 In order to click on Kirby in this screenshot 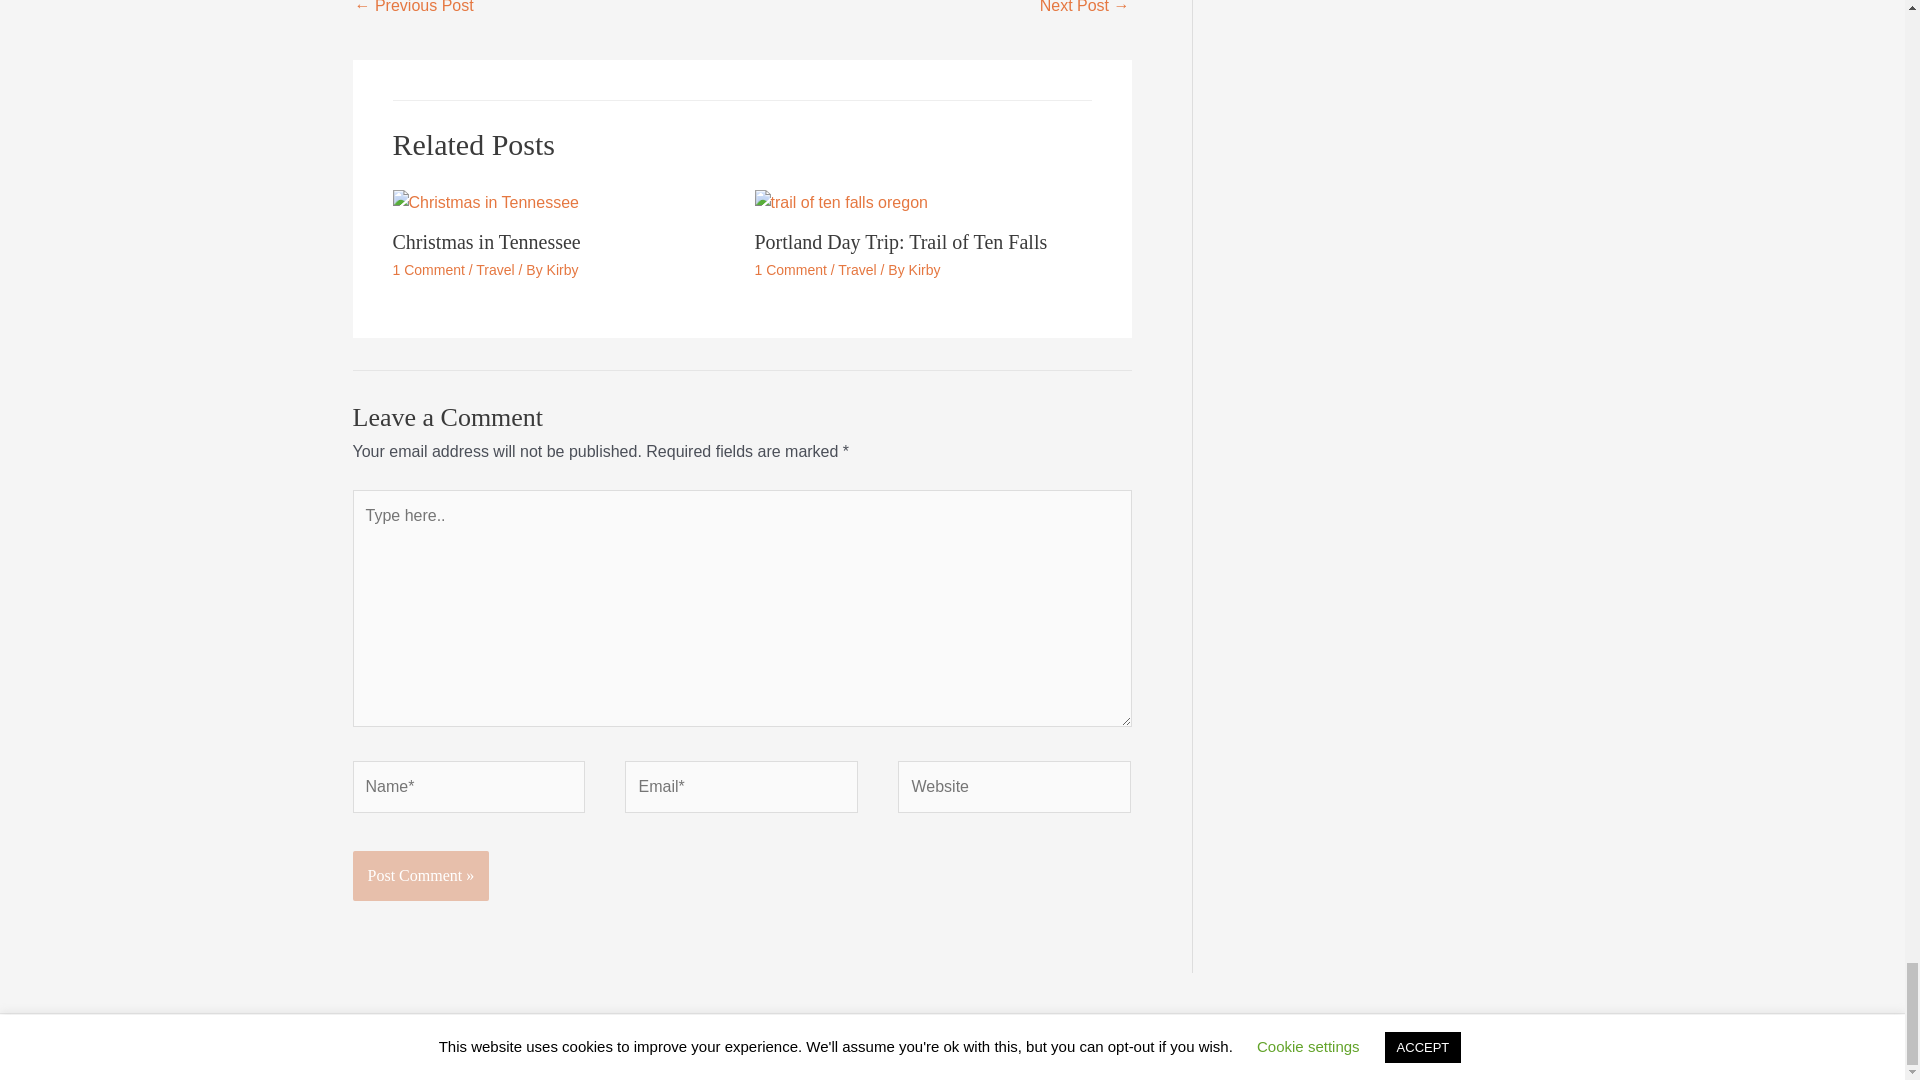, I will do `click(563, 270)`.